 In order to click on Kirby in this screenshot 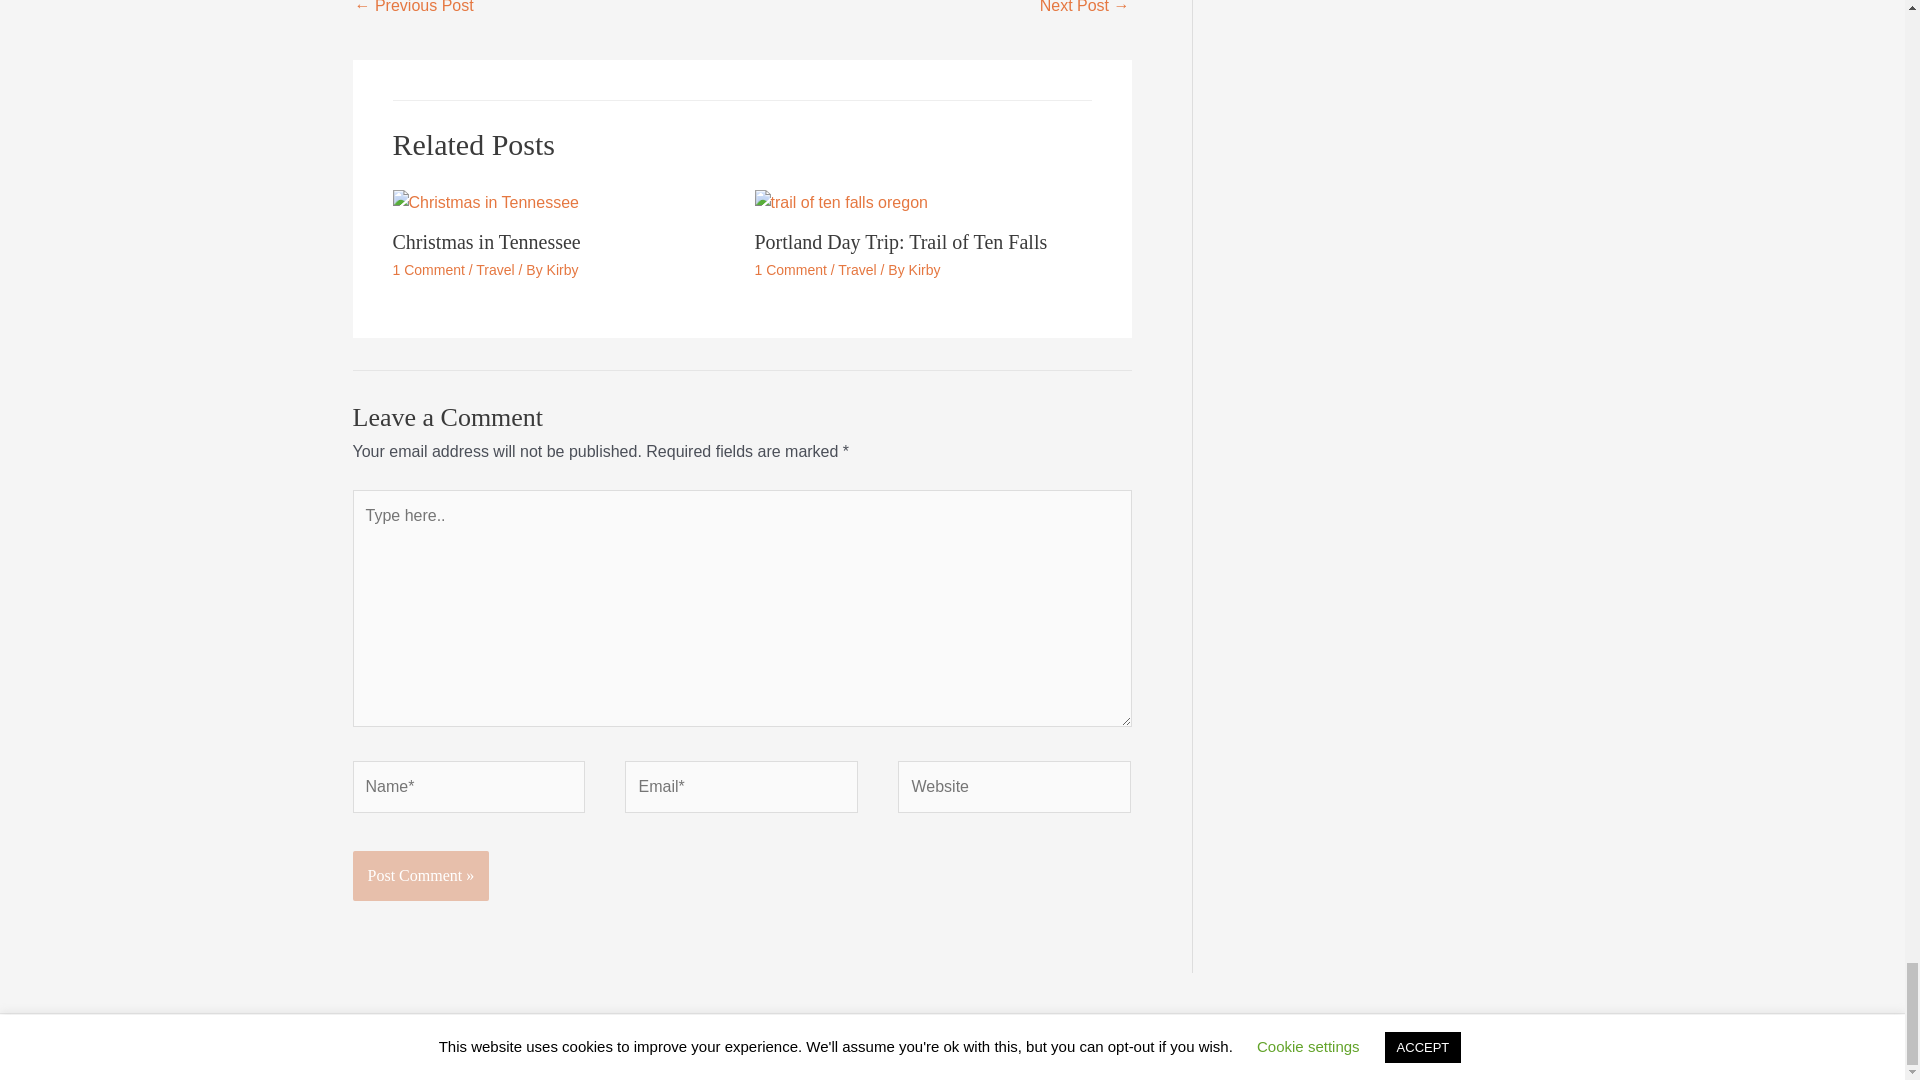, I will do `click(563, 270)`.